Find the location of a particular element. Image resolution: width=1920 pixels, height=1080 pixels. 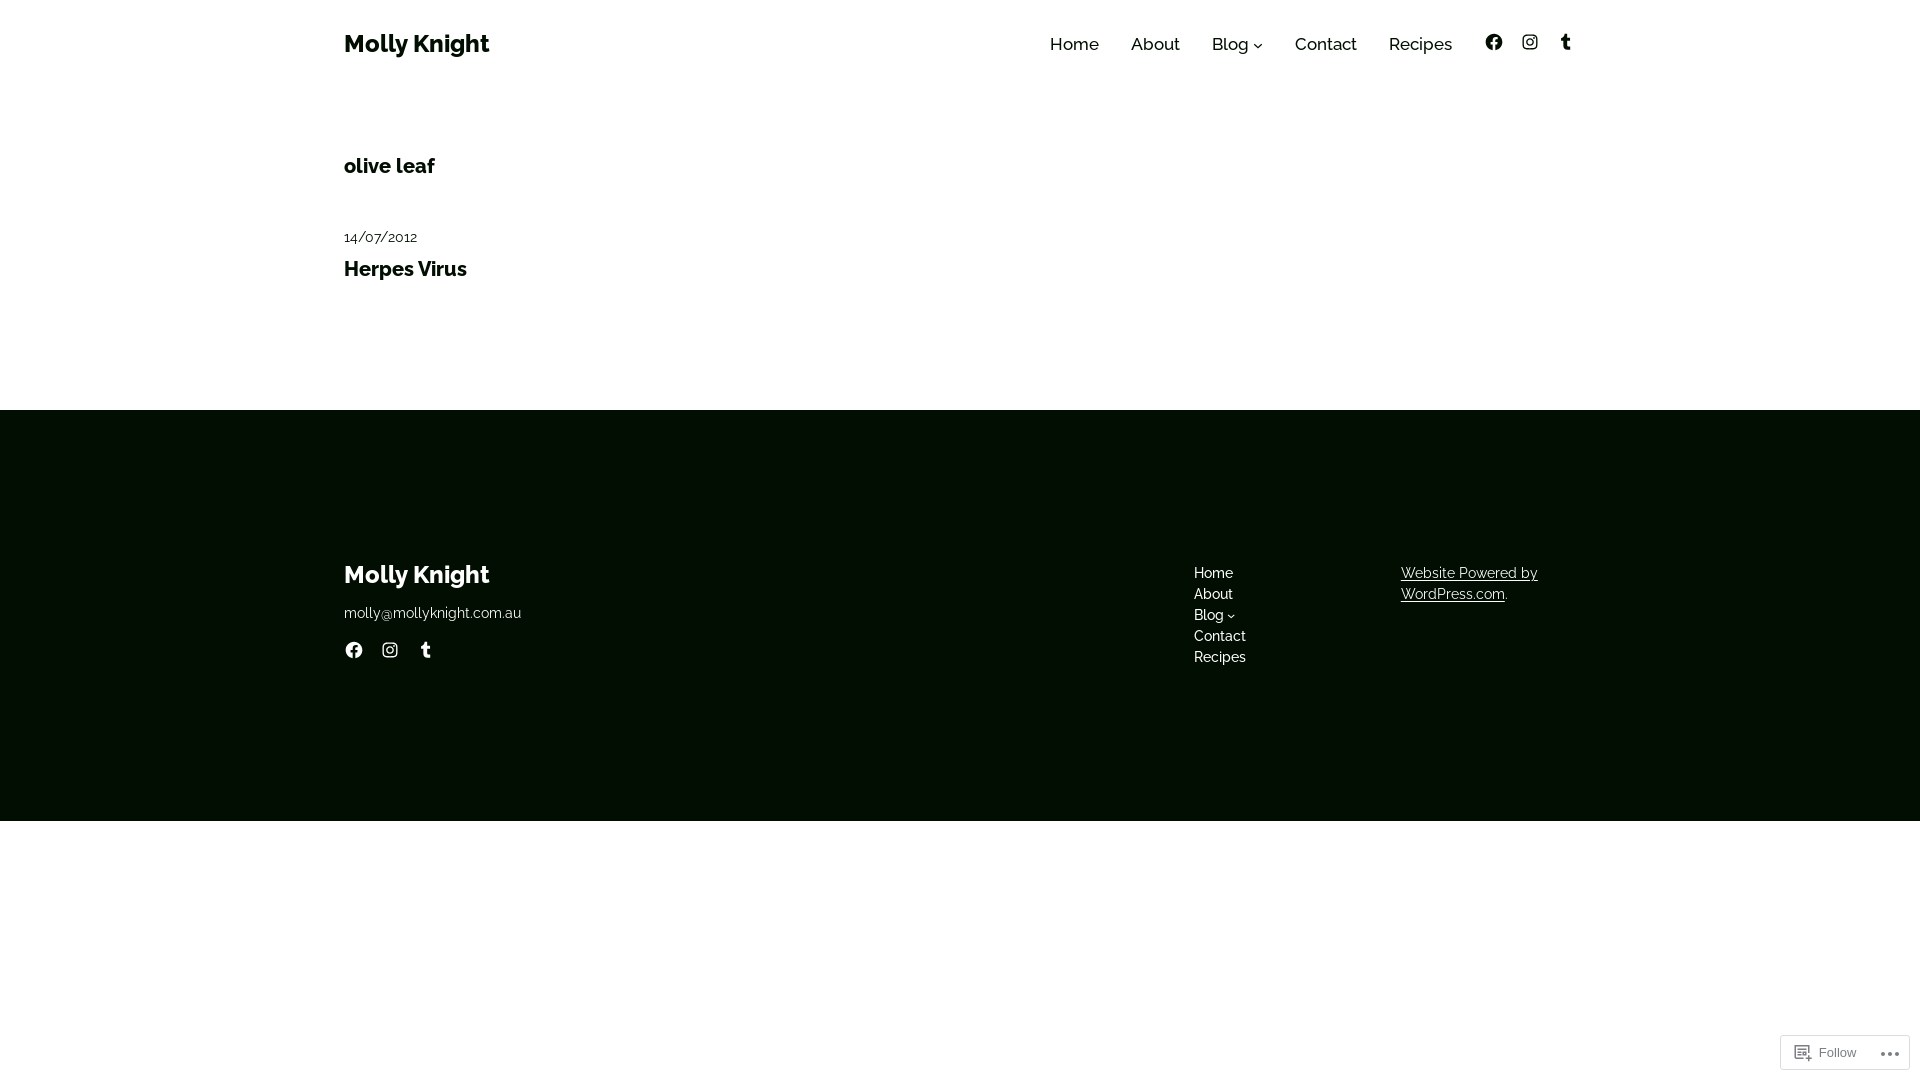

Follow is located at coordinates (1826, 1052).